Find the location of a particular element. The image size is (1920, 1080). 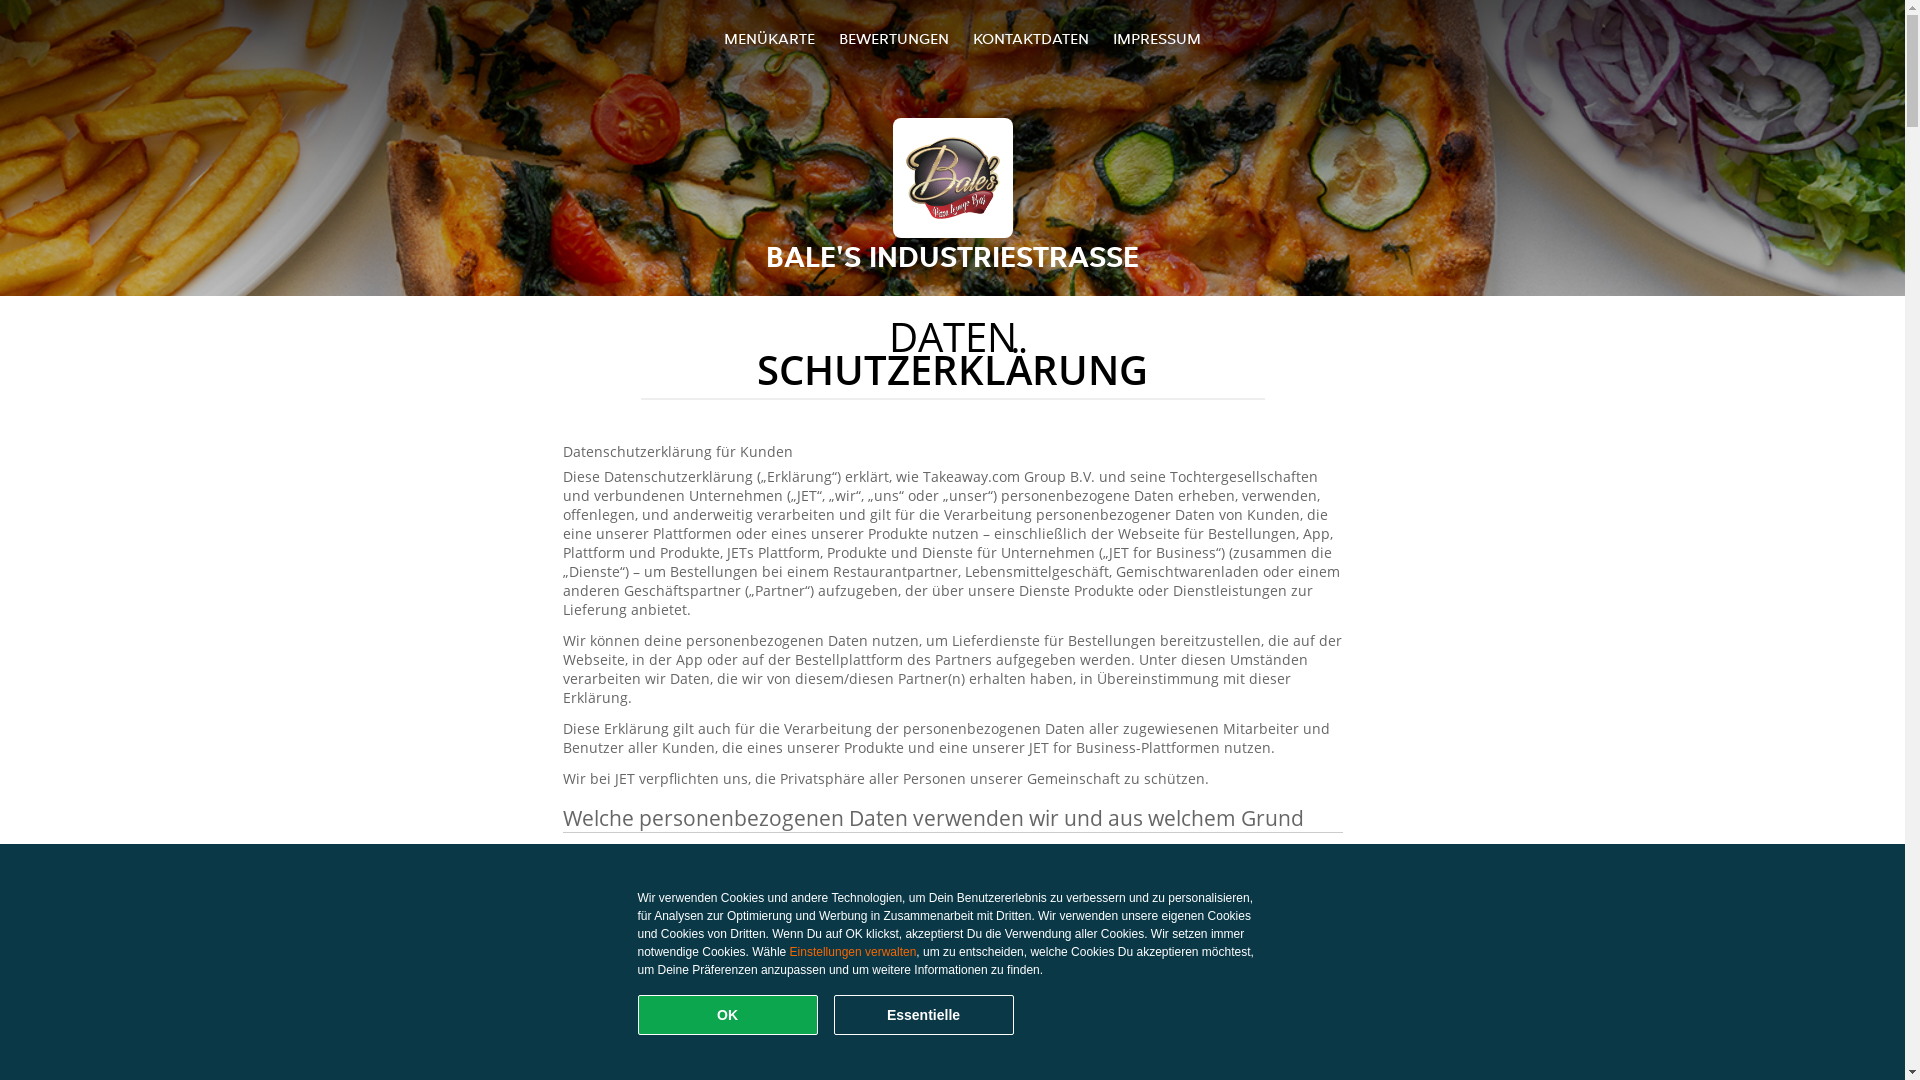

BEWERTUNGEN is located at coordinates (894, 38).